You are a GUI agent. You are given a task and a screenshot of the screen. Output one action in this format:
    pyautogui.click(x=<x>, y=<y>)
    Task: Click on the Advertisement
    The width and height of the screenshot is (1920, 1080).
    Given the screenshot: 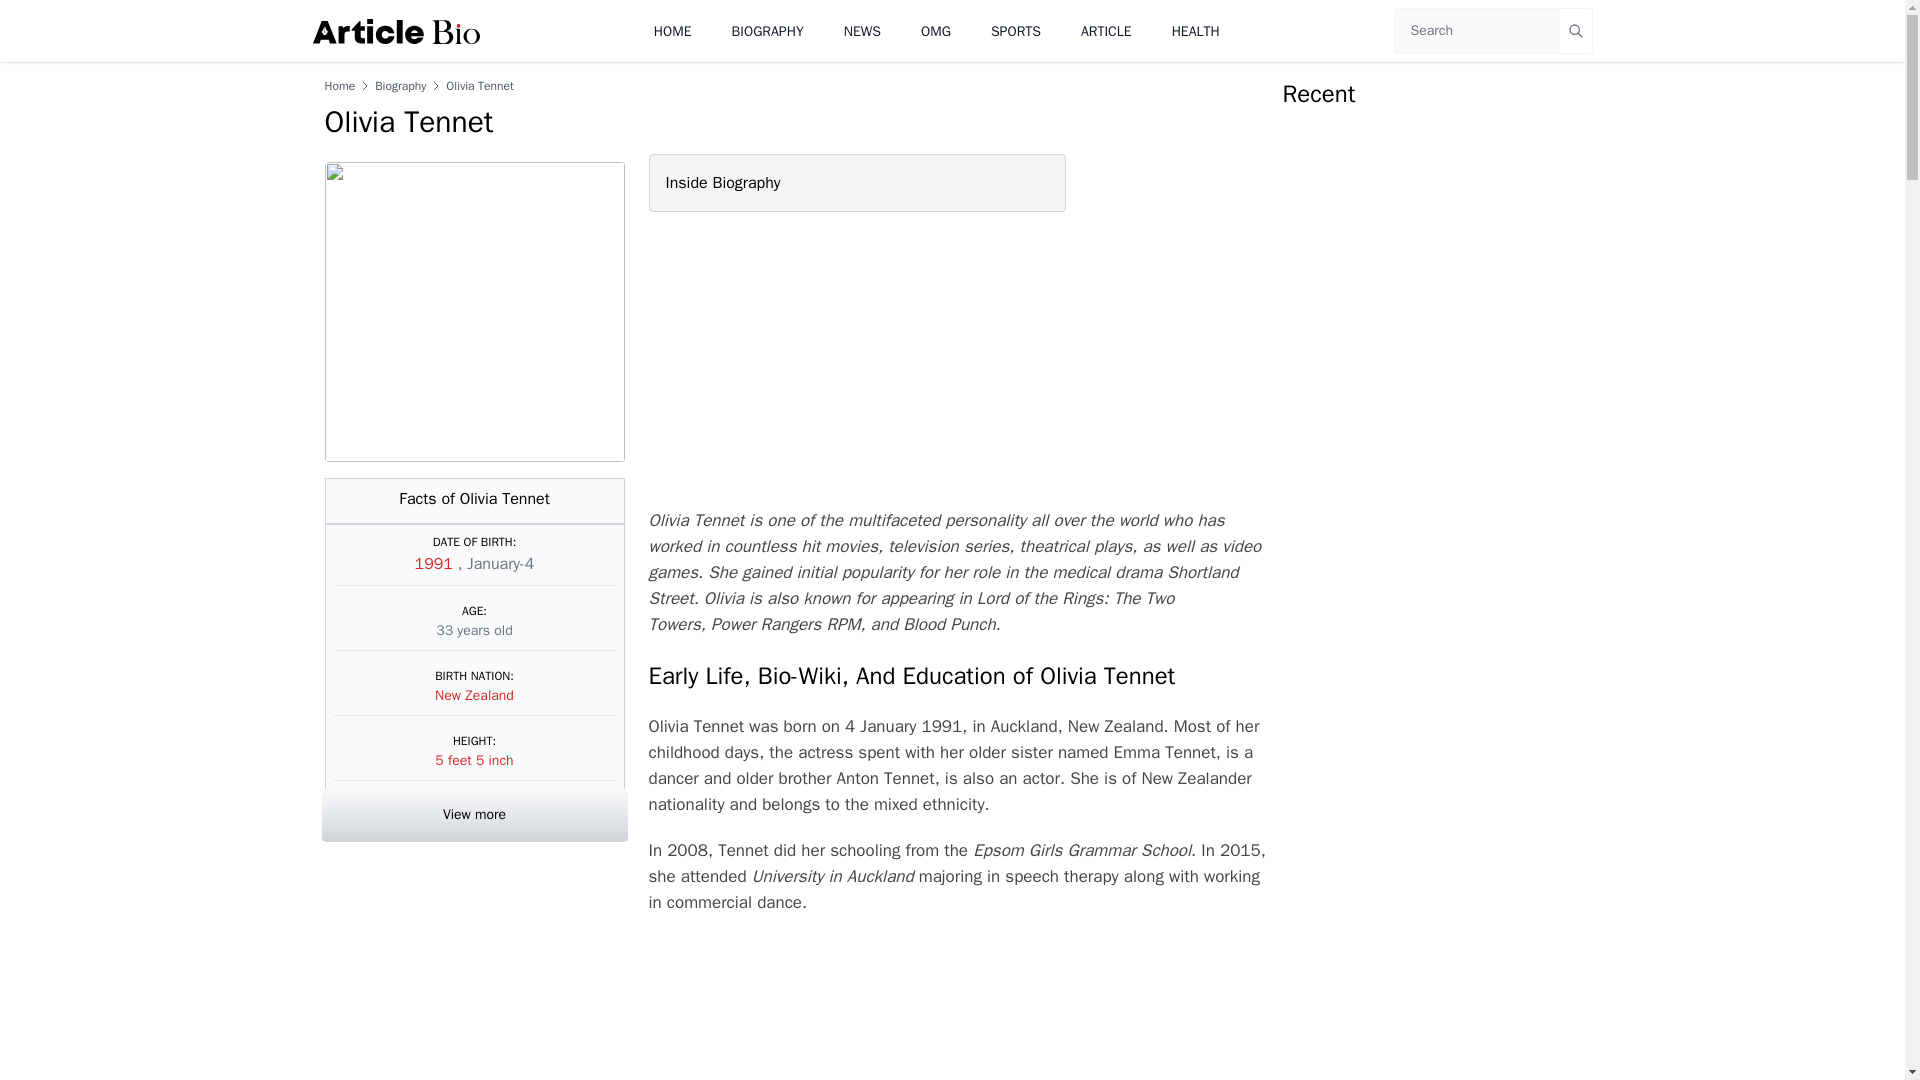 What is the action you would take?
    pyautogui.click(x=956, y=1008)
    